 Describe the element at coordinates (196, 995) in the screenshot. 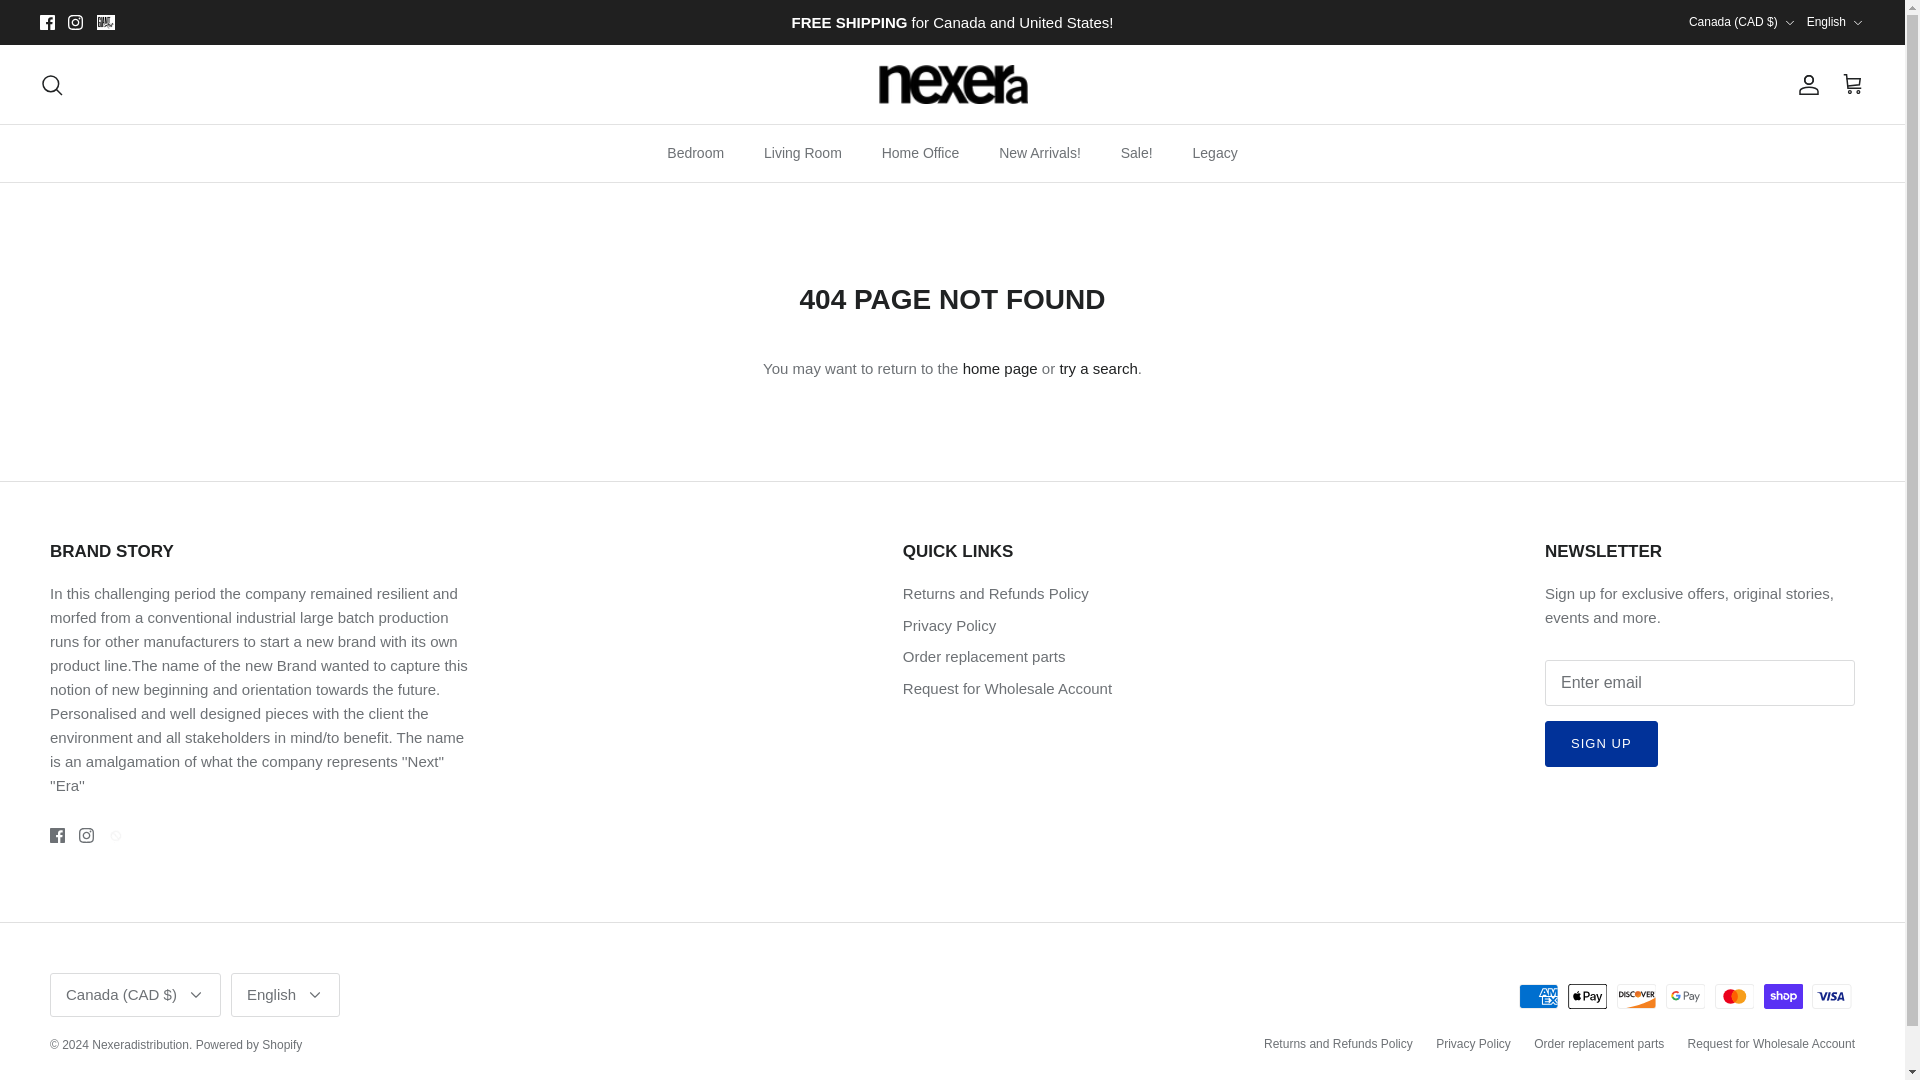

I see `Down` at that location.